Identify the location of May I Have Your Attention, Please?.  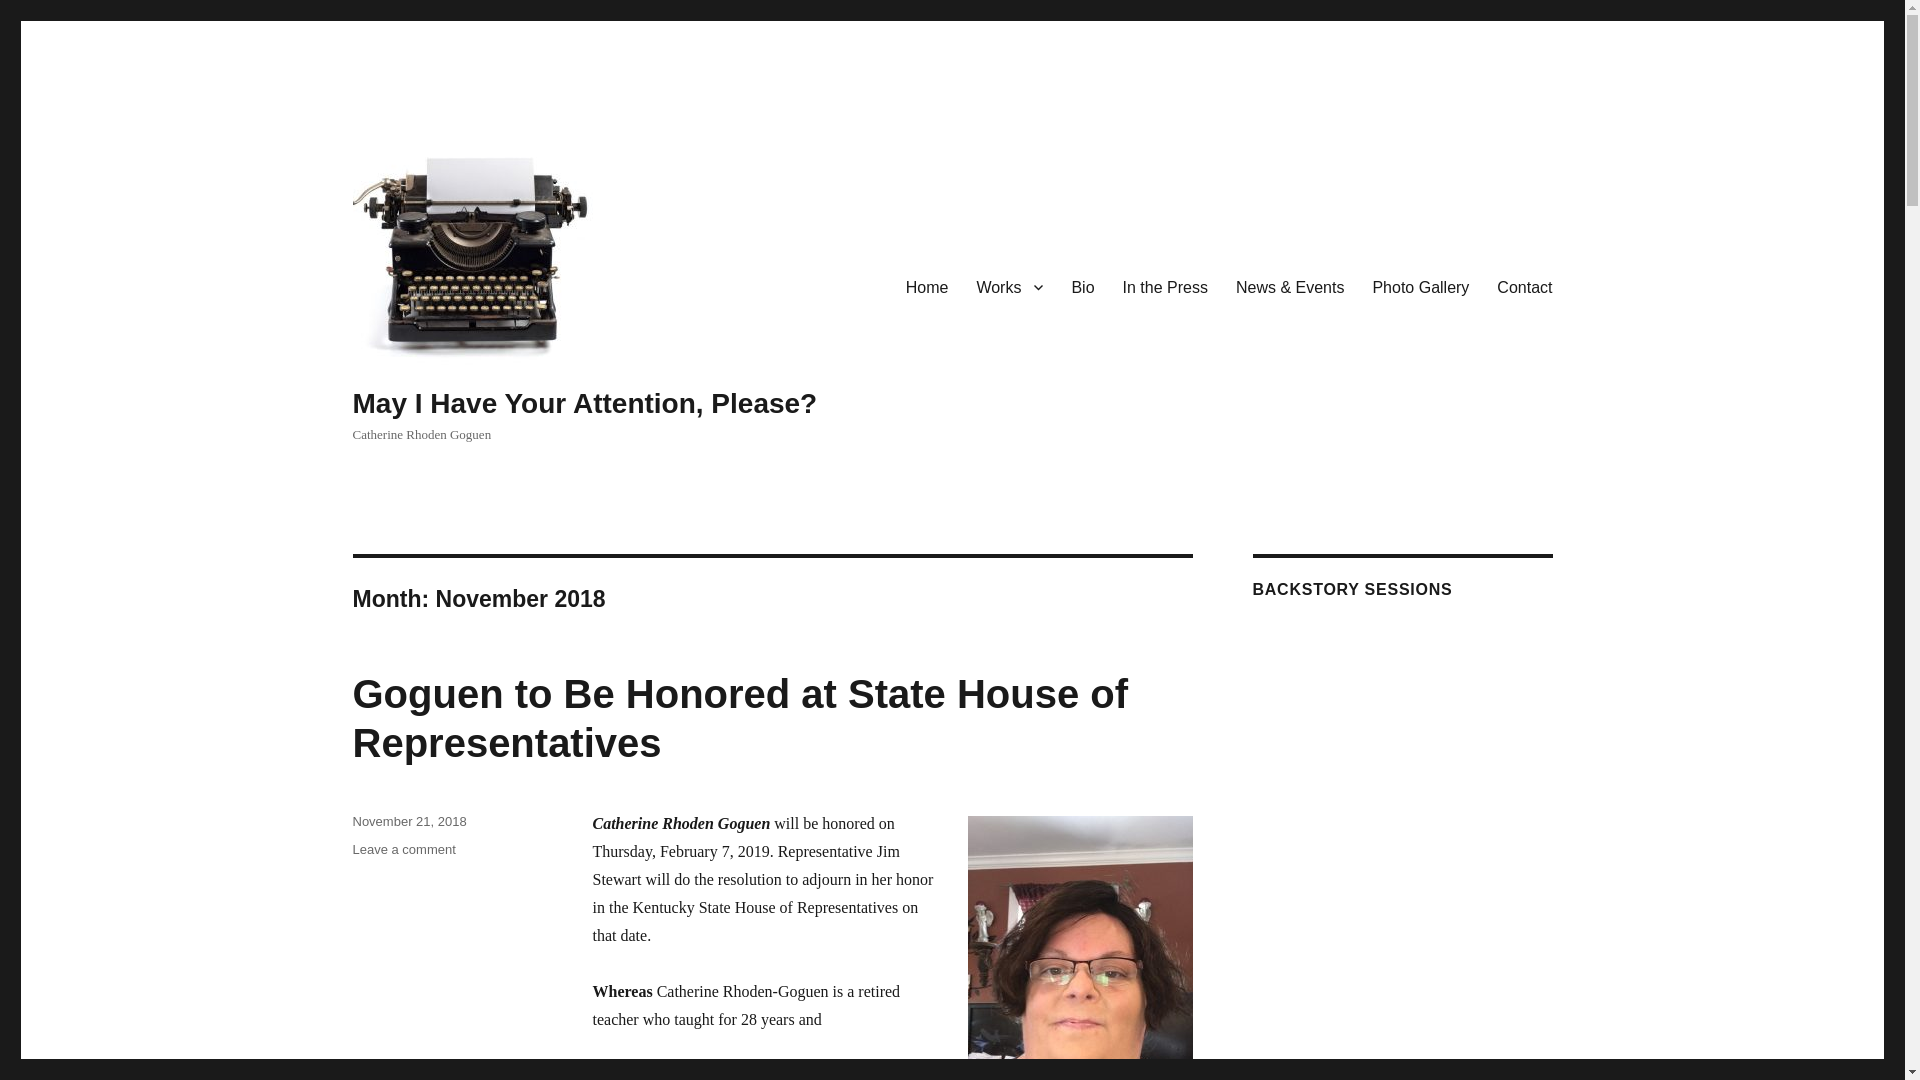
(584, 403).